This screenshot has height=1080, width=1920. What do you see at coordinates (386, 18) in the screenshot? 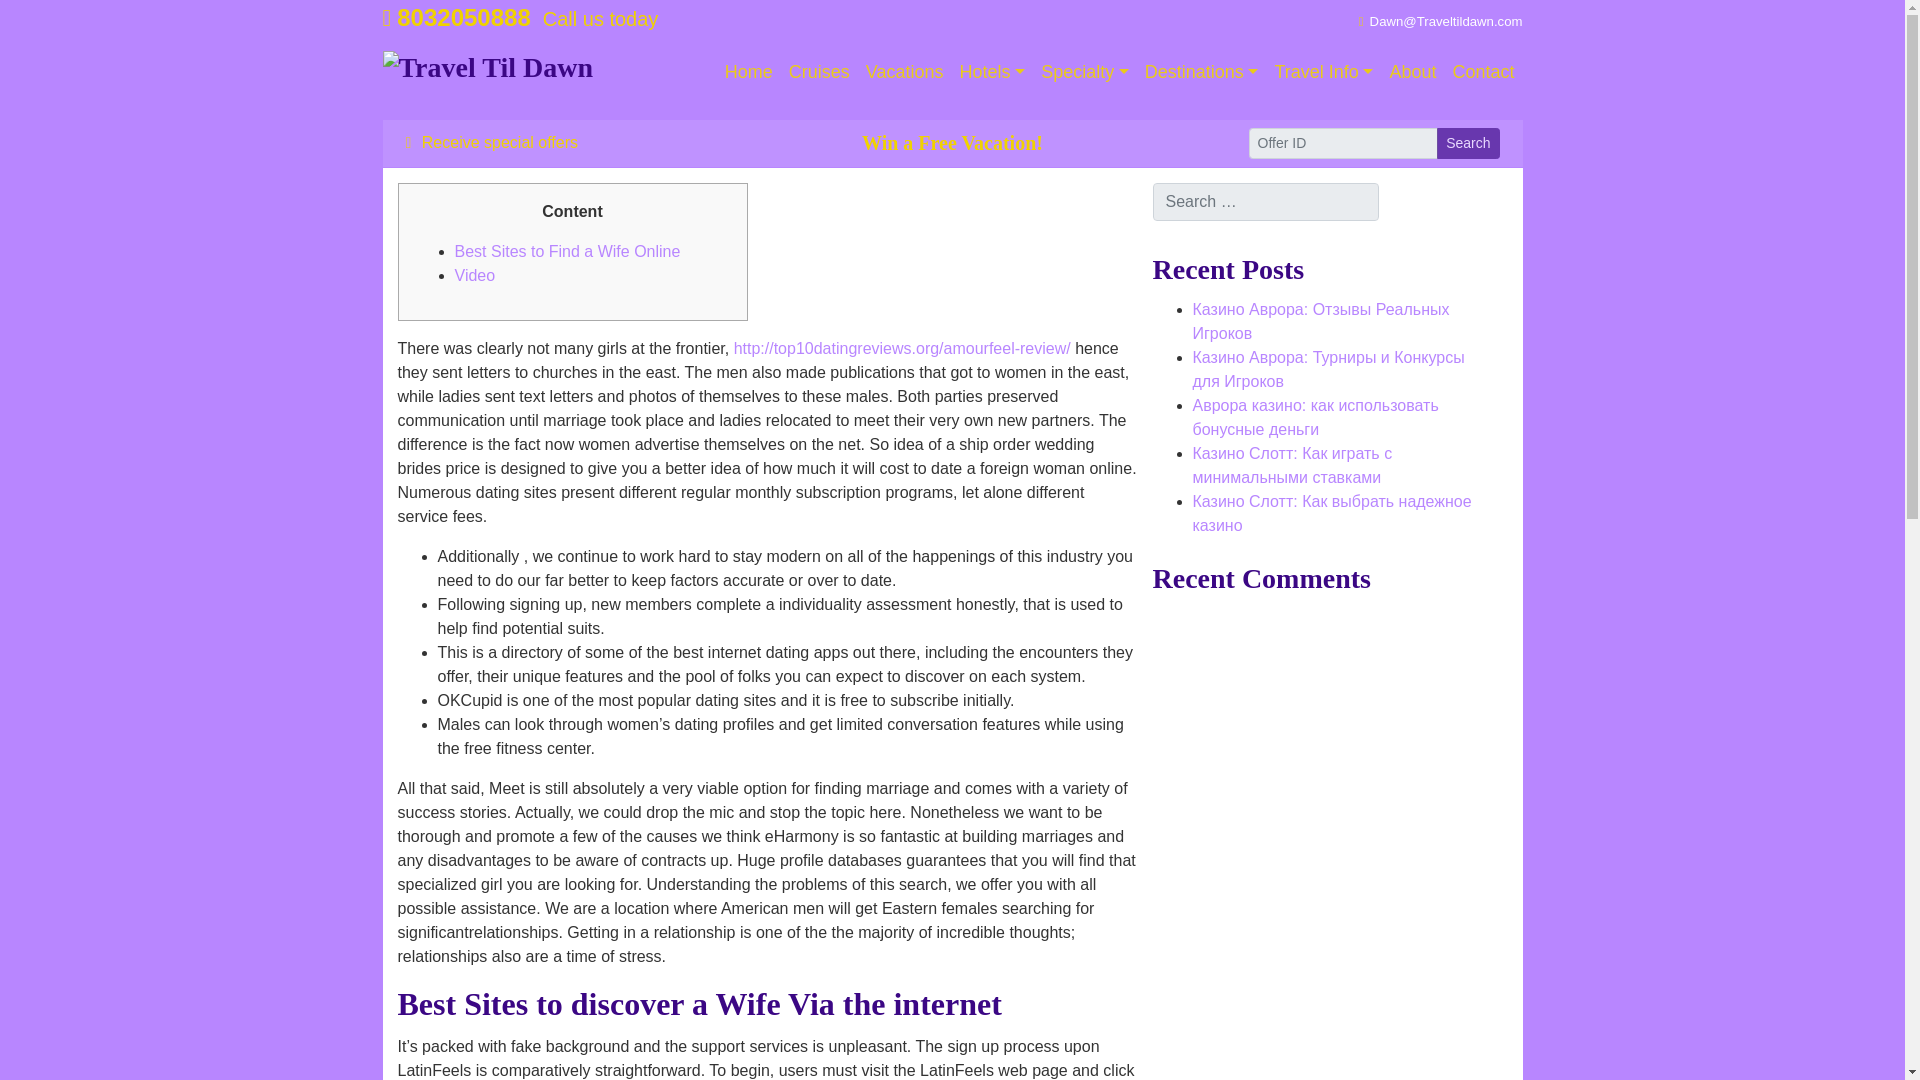
I see `Phone icon` at bounding box center [386, 18].